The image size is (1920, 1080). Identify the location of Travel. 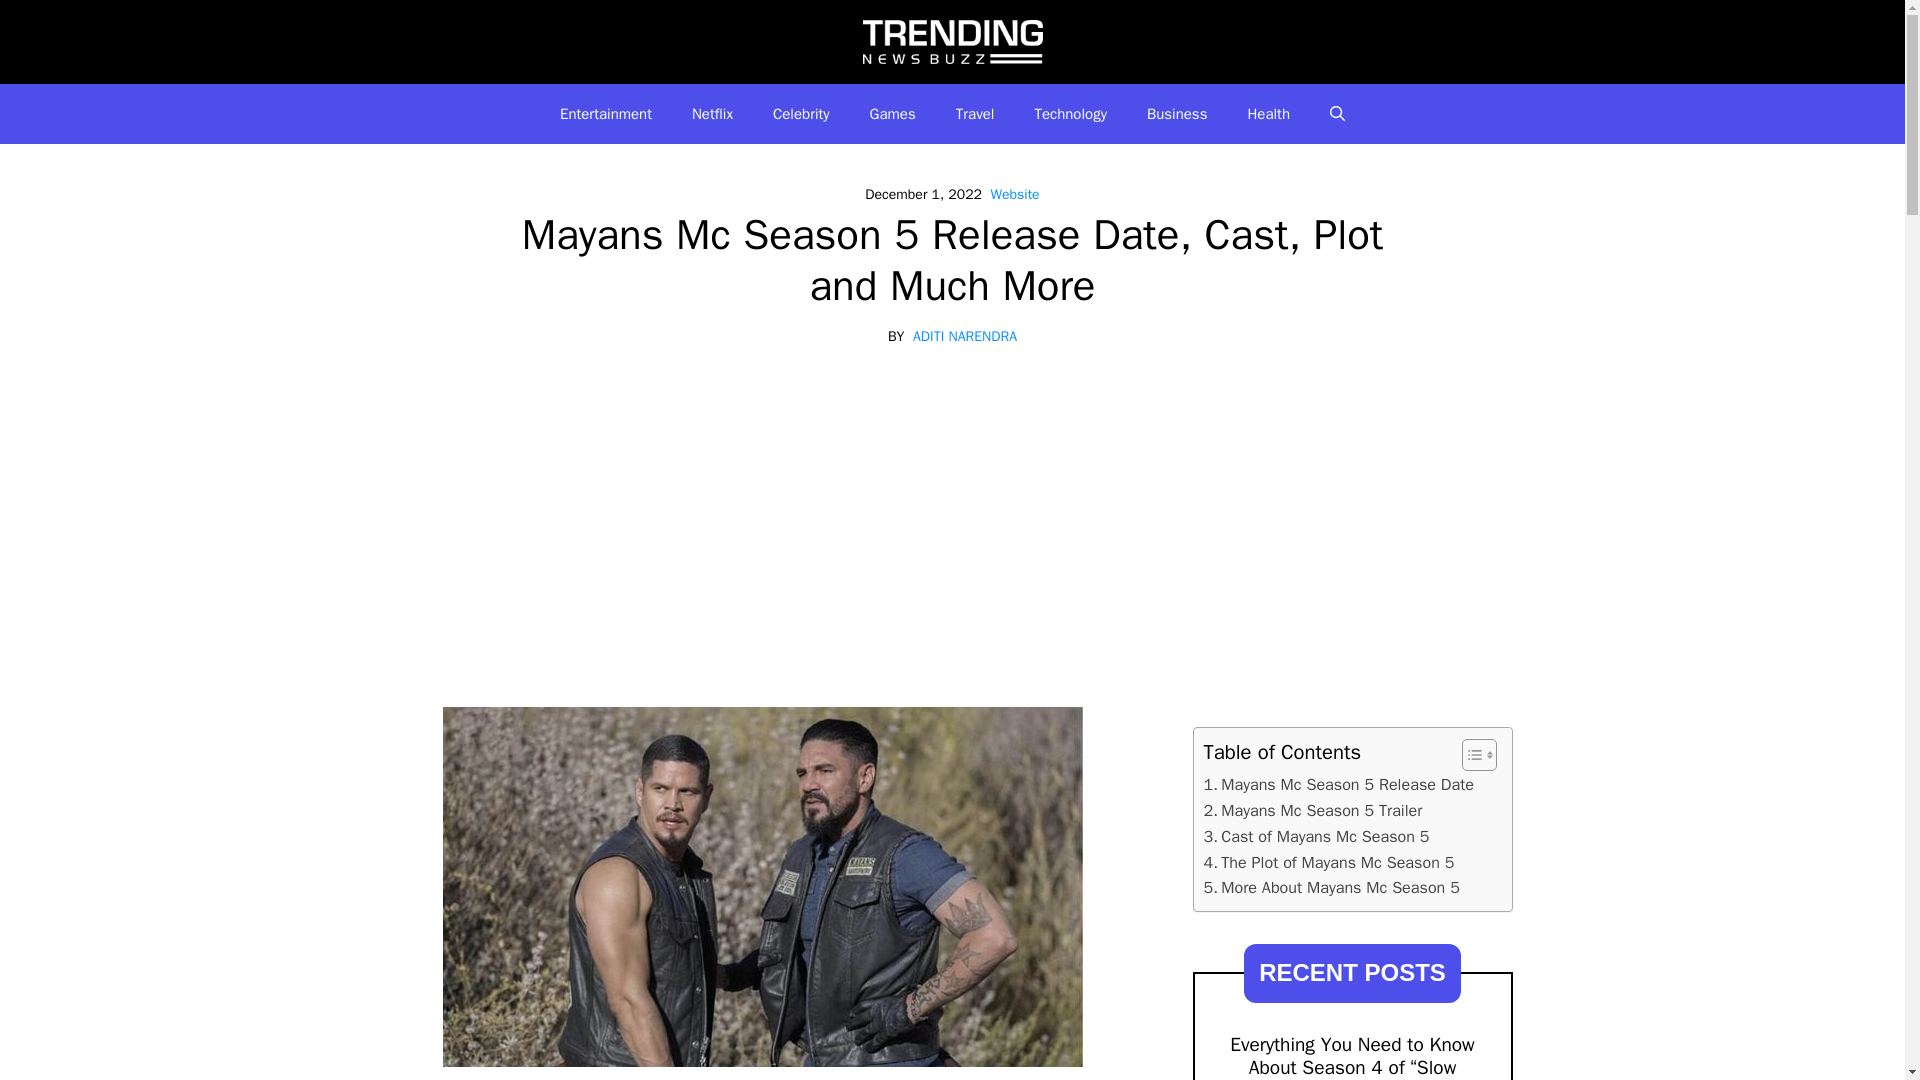
(976, 114).